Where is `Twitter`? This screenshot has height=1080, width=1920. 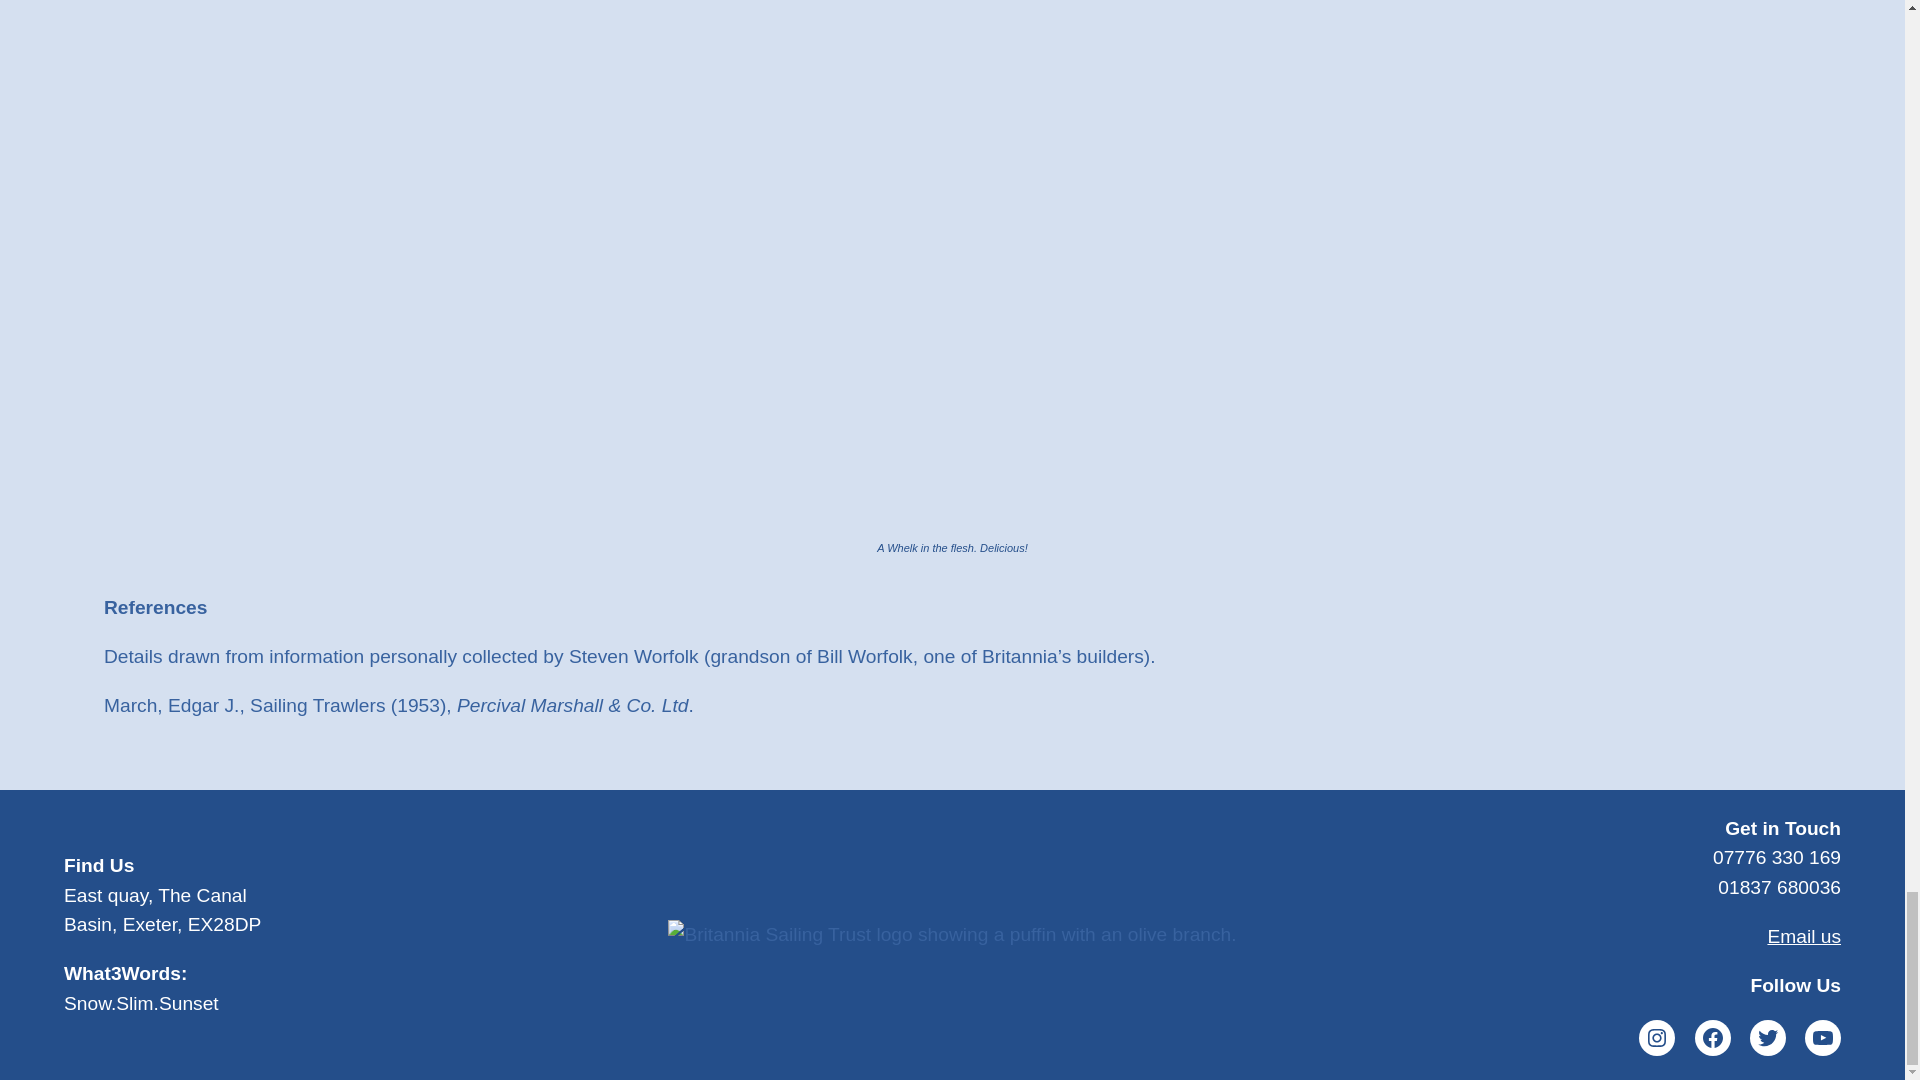 Twitter is located at coordinates (1767, 1038).